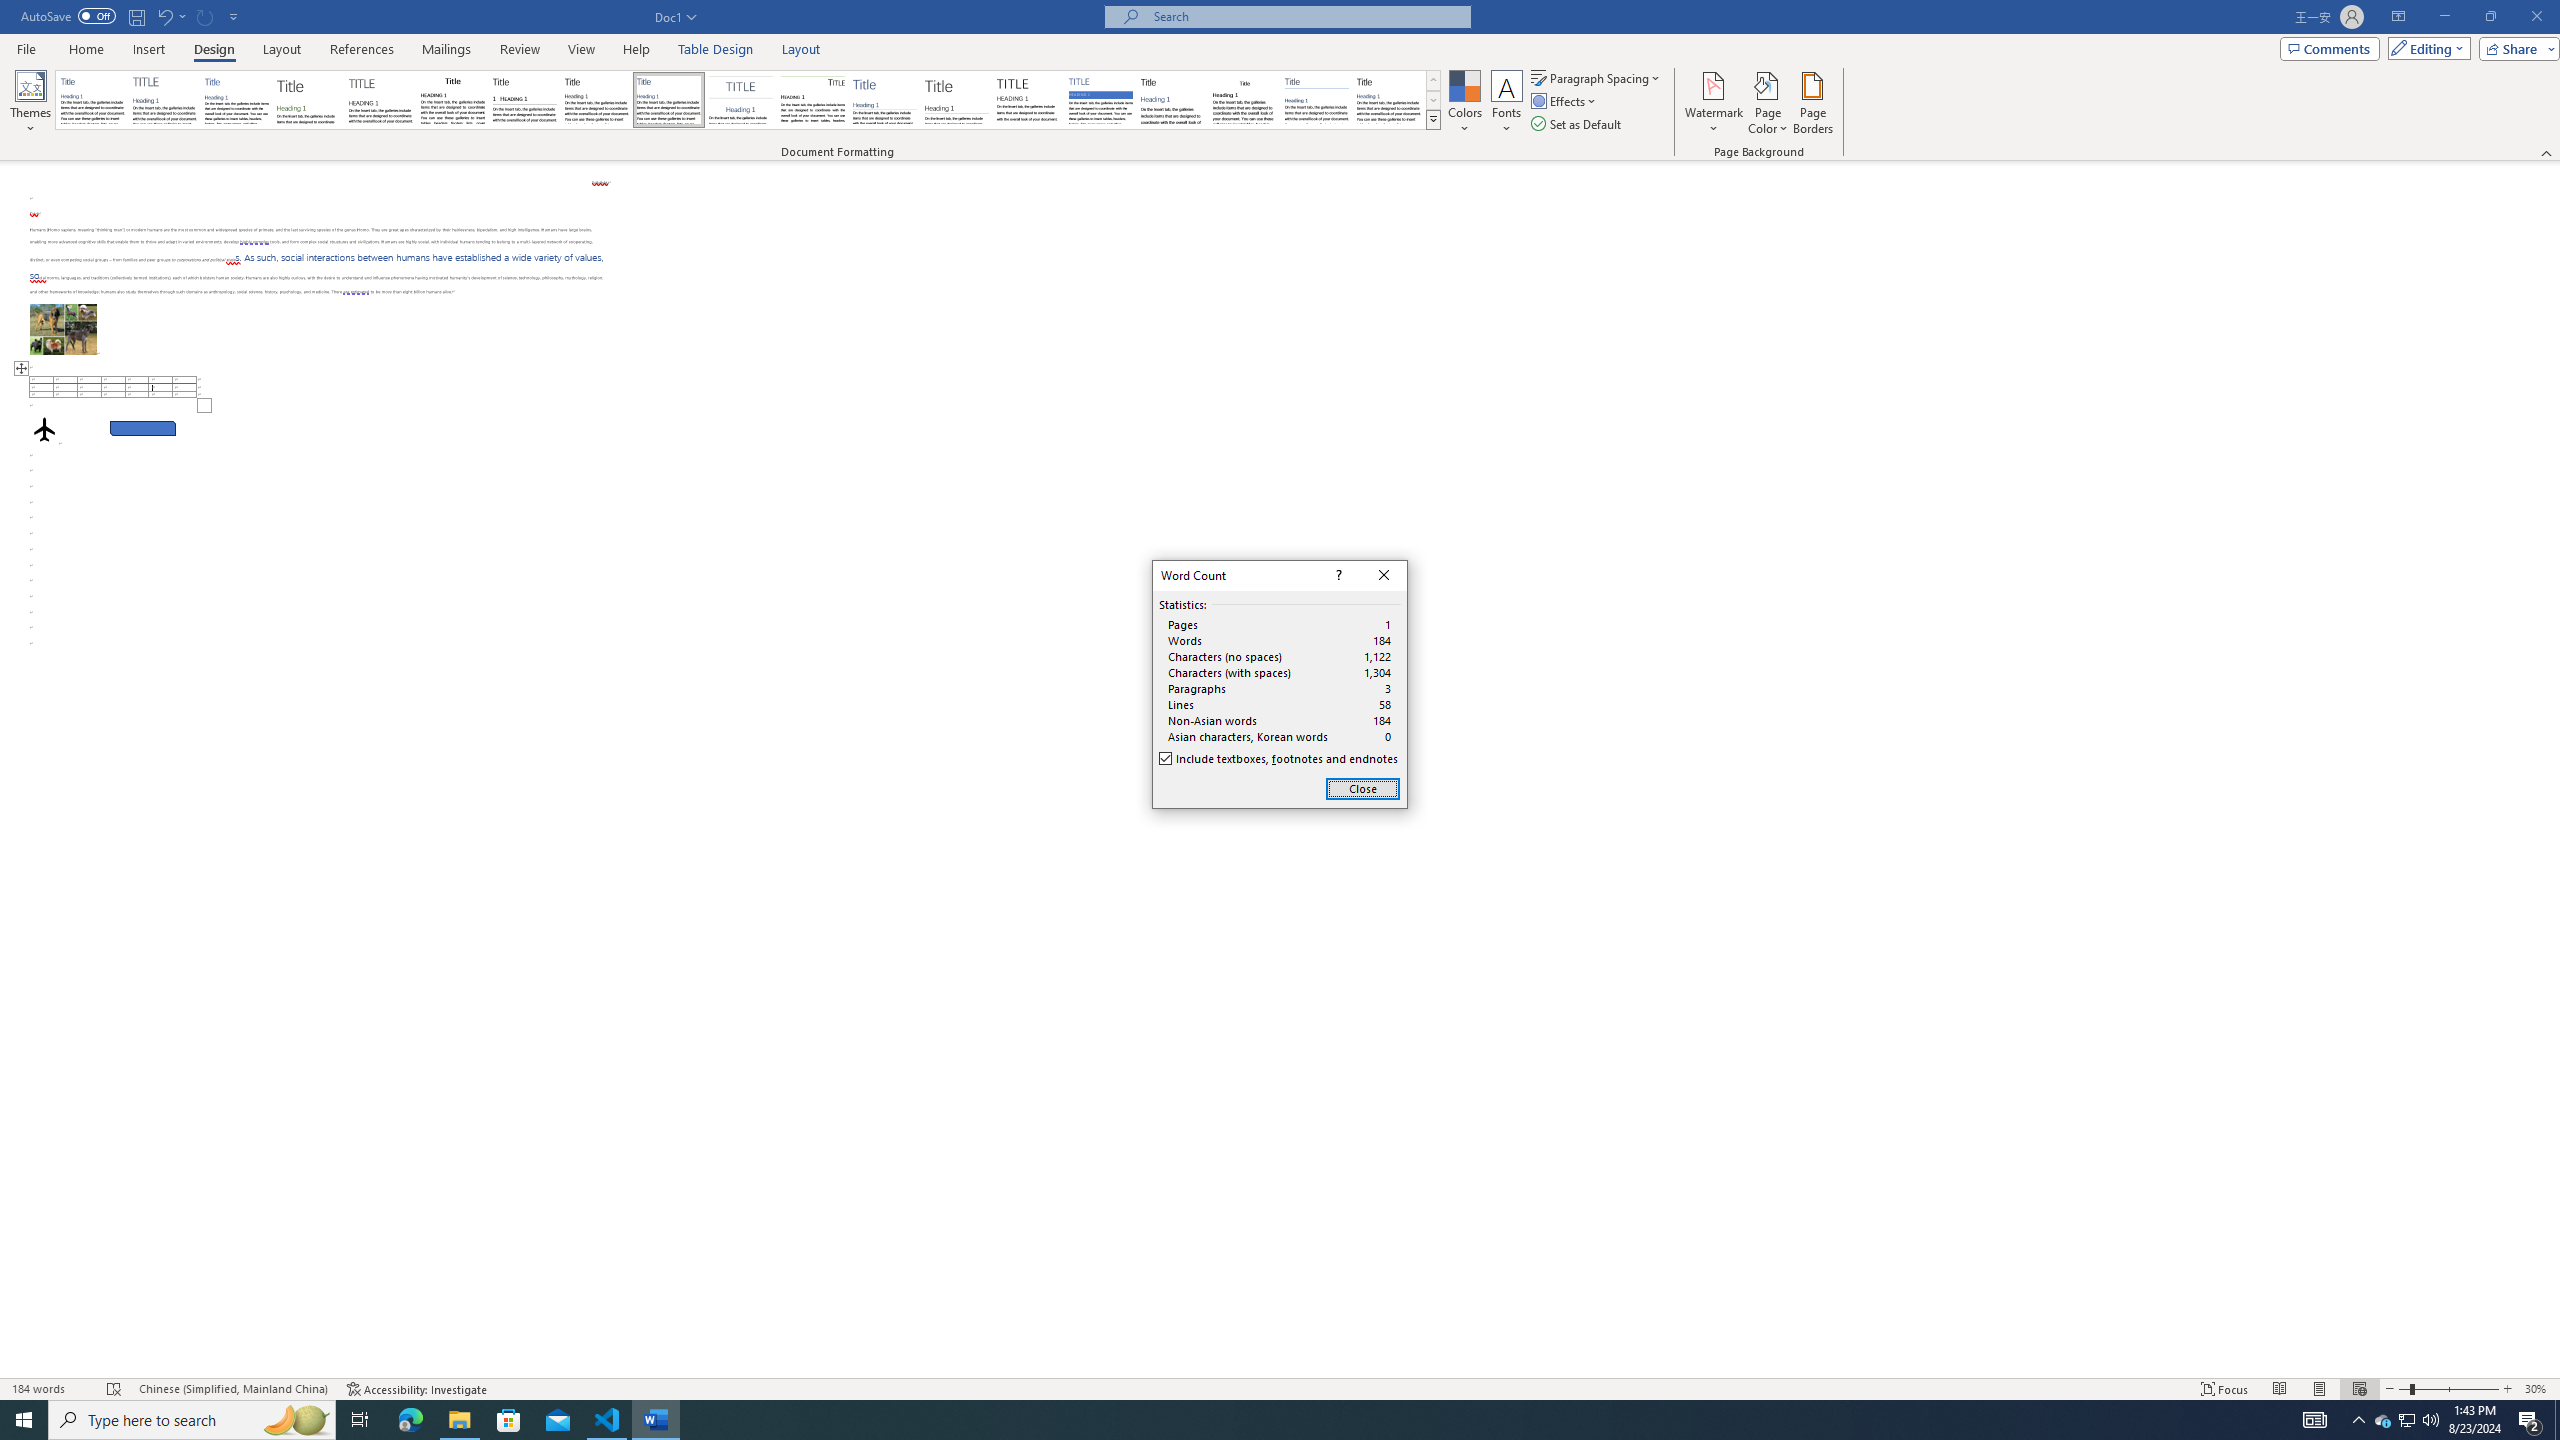 This screenshot has width=2560, height=1440. I want to click on Lines (Distinctive), so click(814, 100).